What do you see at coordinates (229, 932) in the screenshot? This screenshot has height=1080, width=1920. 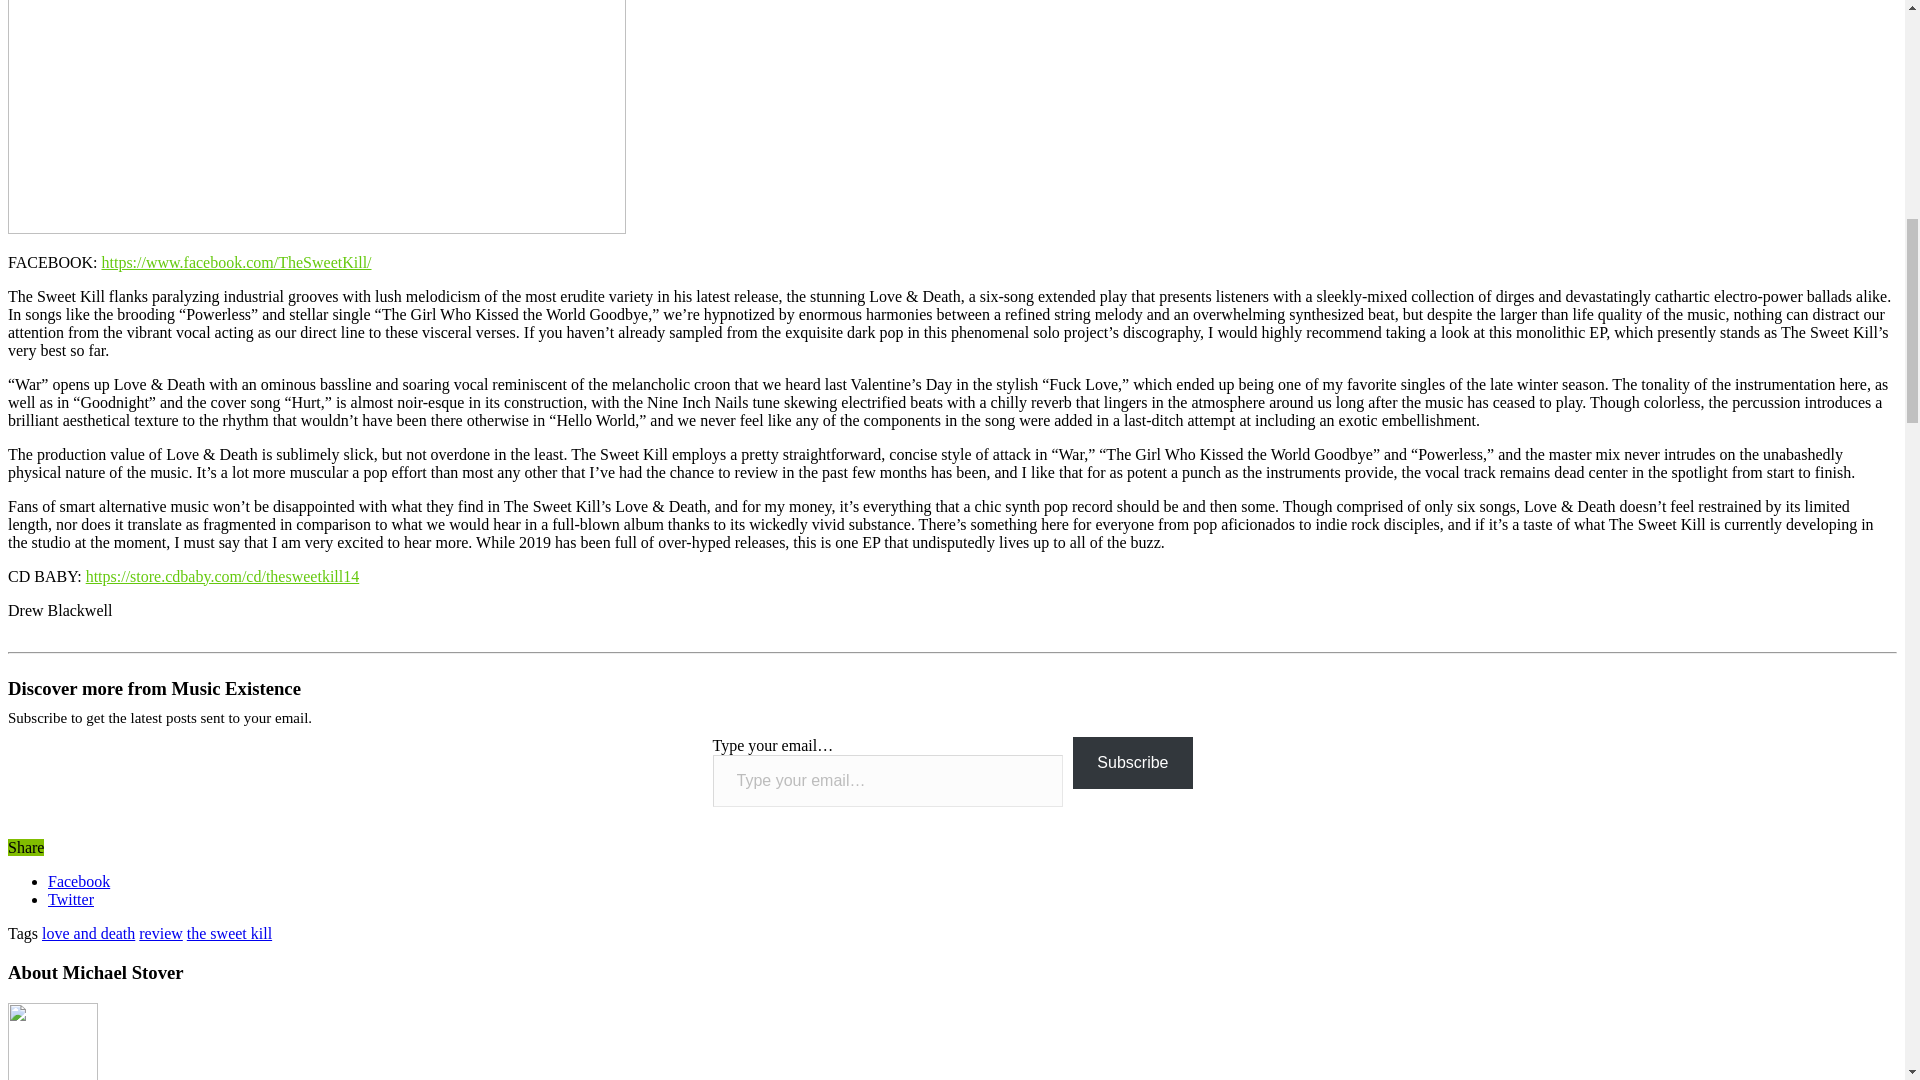 I see `the sweet kill` at bounding box center [229, 932].